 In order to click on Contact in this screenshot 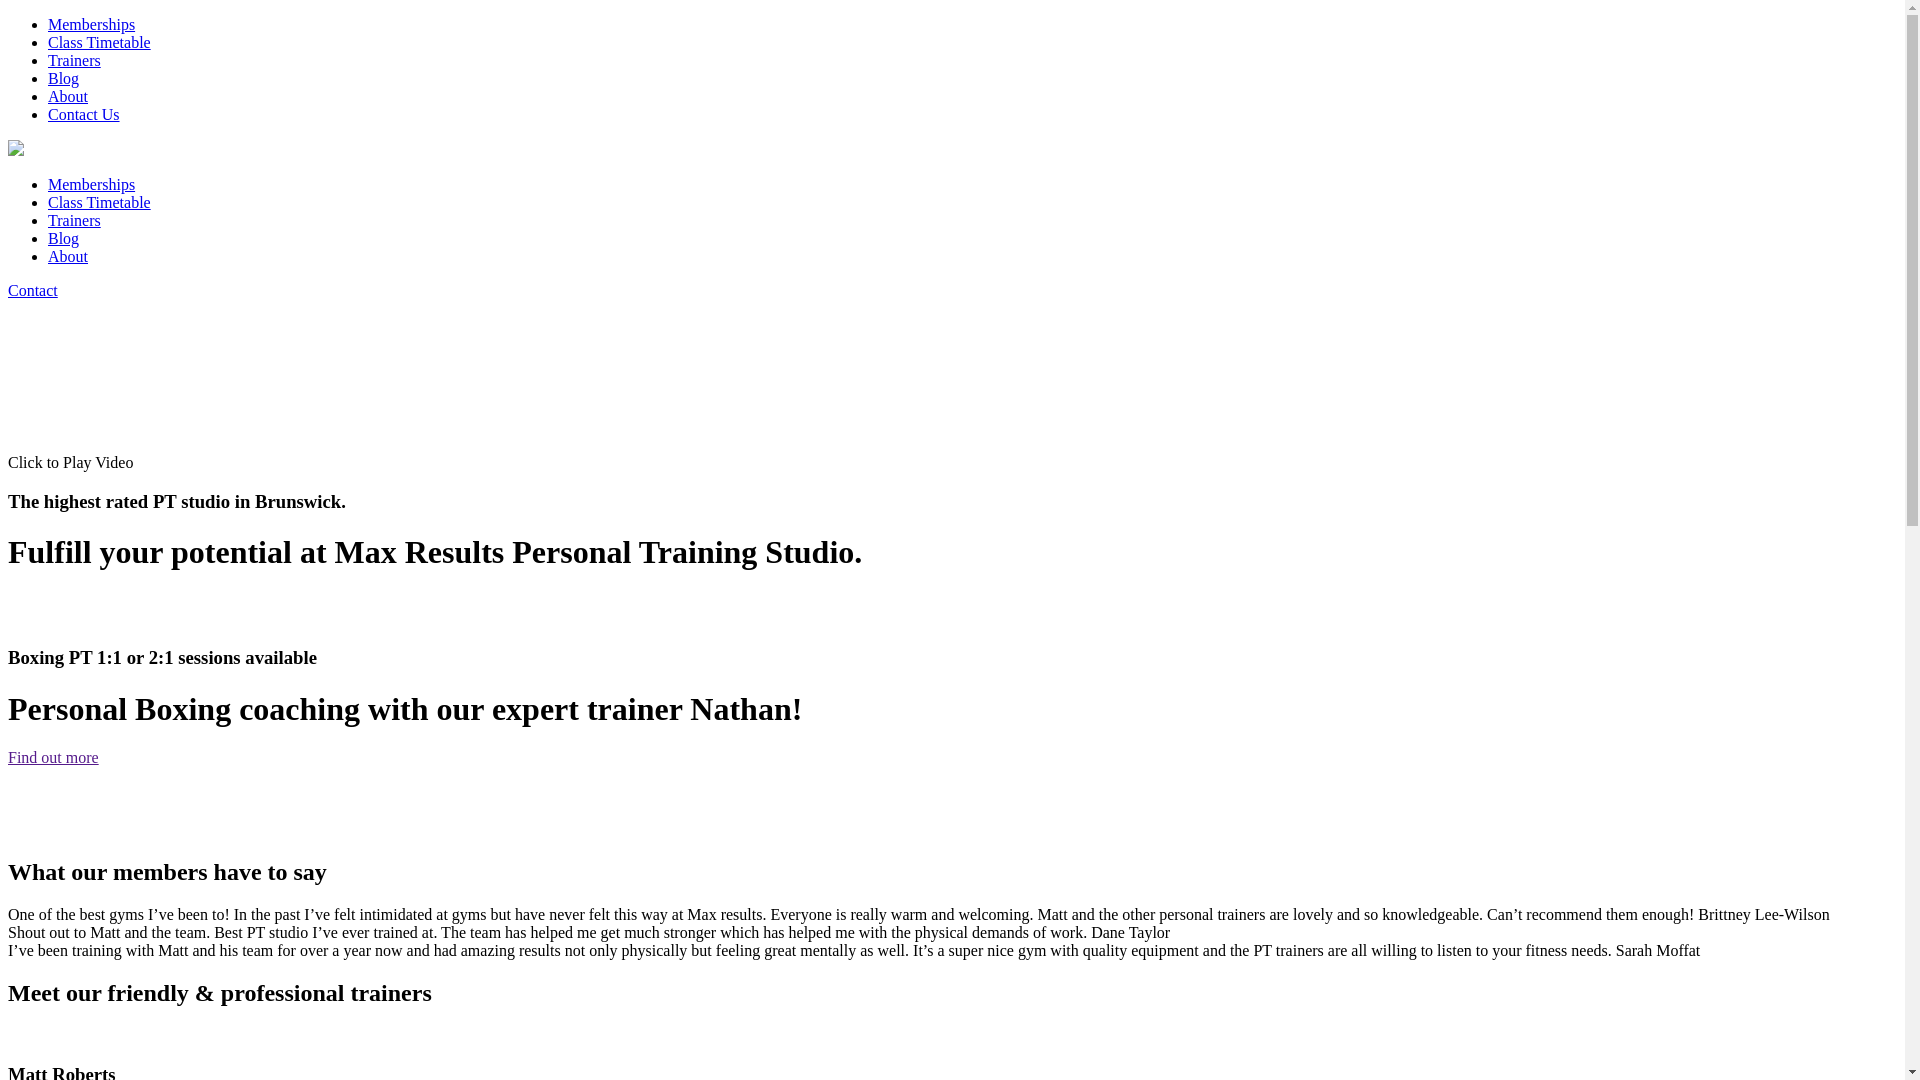, I will do `click(33, 290)`.